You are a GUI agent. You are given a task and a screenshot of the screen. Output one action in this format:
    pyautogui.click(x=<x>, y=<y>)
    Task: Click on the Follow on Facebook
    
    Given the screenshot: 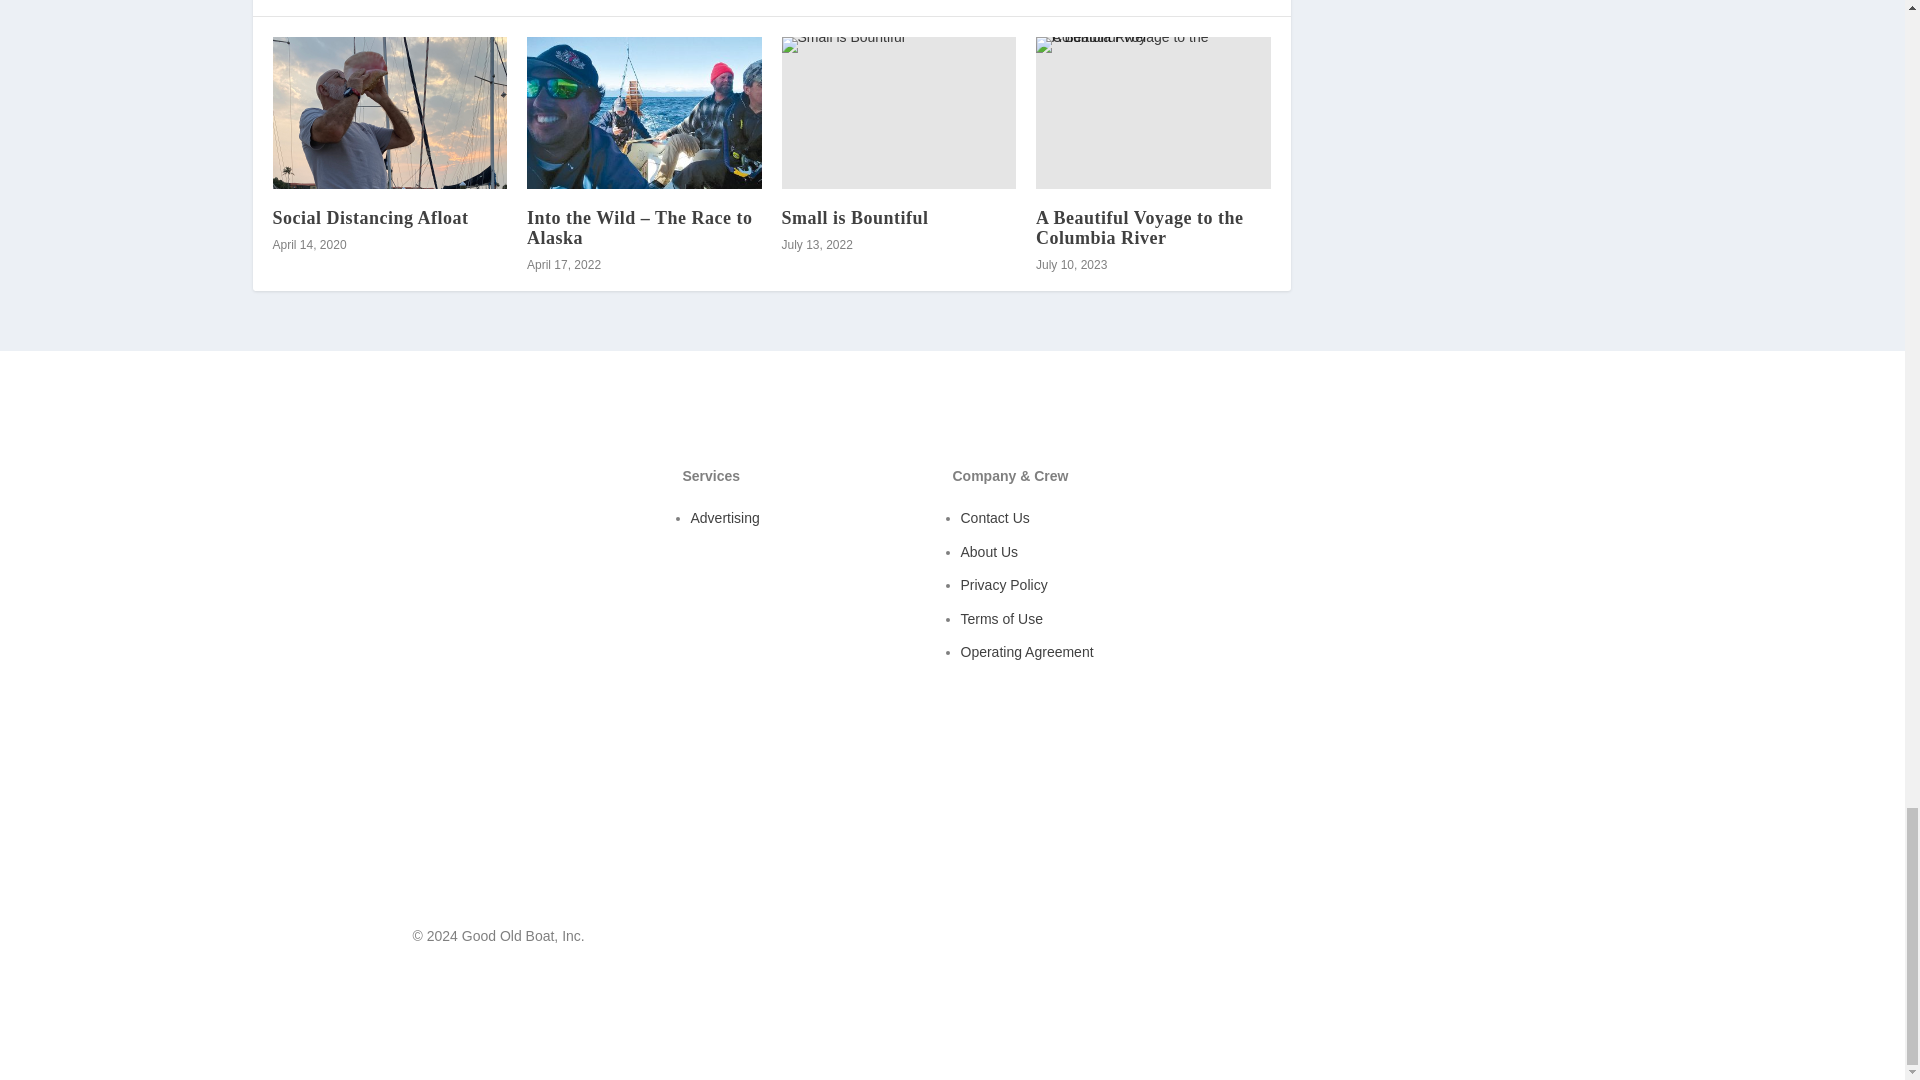 What is the action you would take?
    pyautogui.click(x=1436, y=940)
    